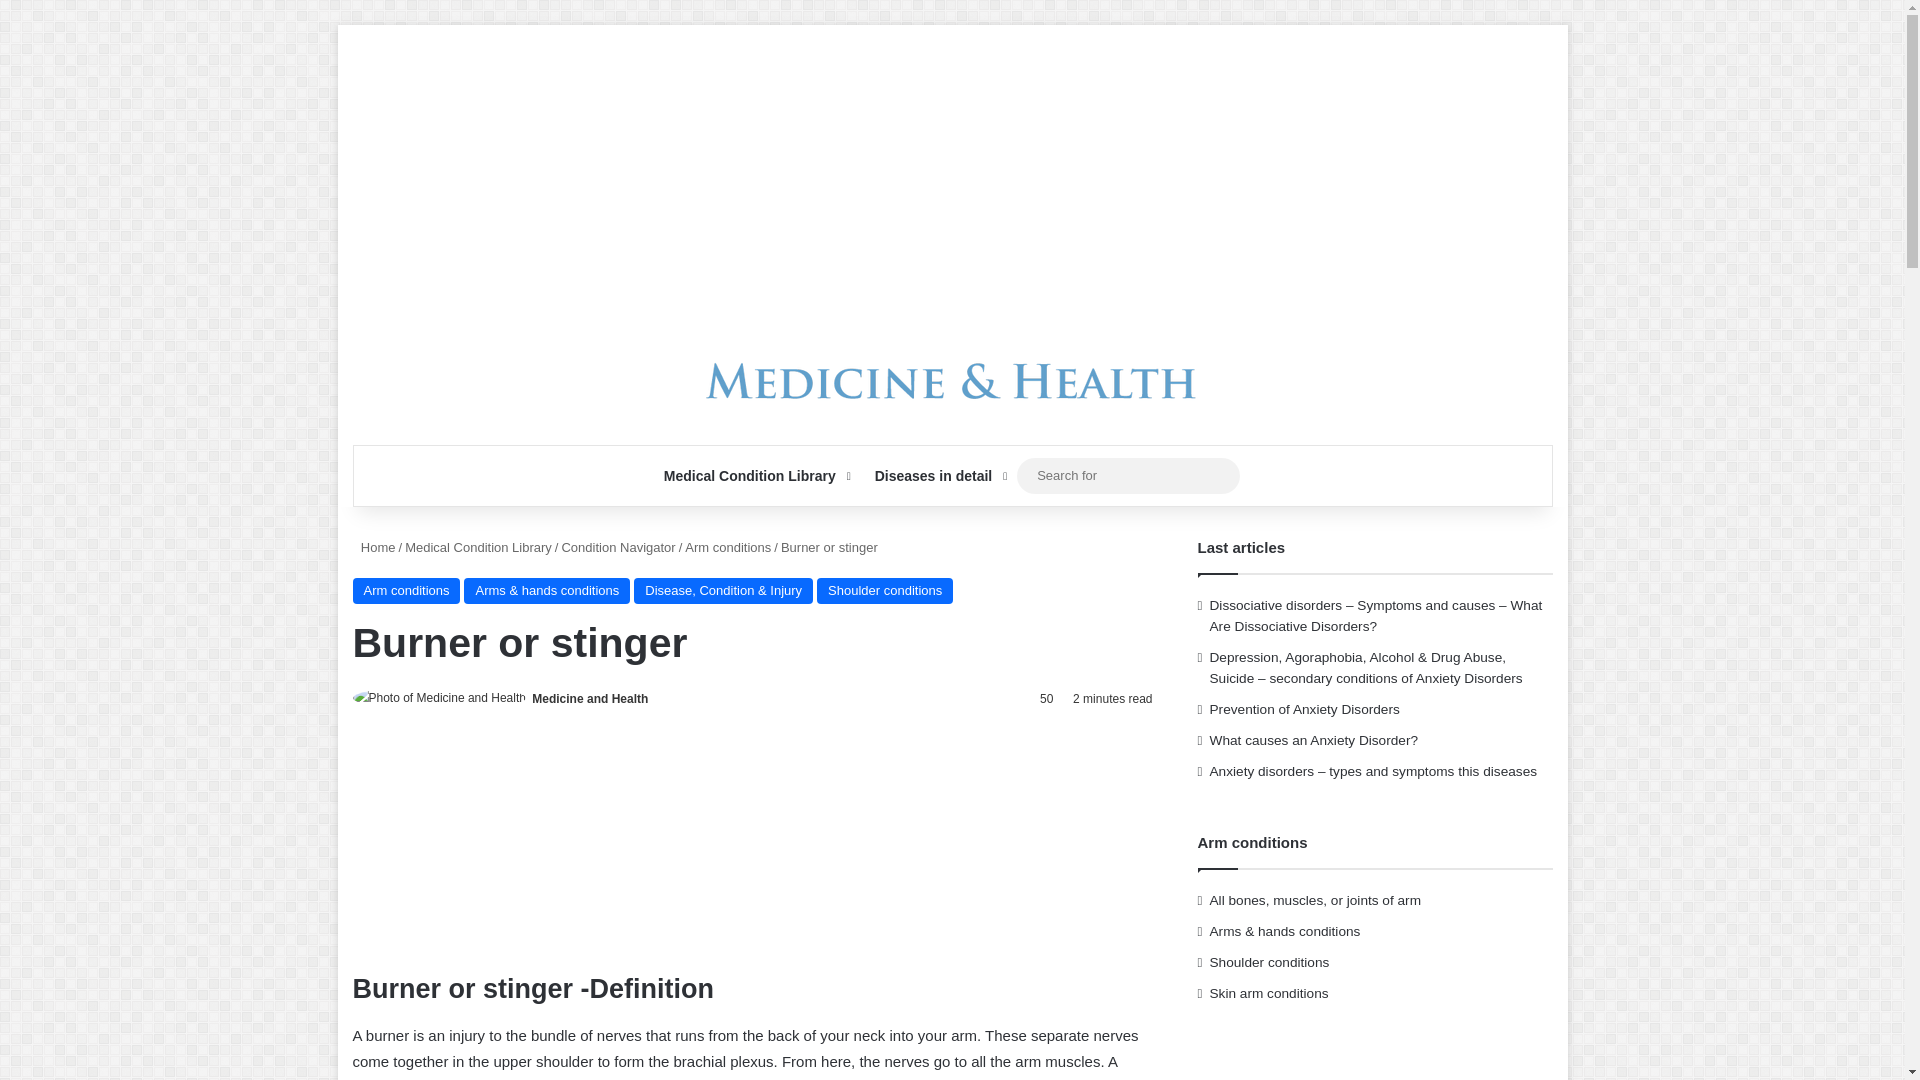 This screenshot has width=1920, height=1080. I want to click on Arm conditions, so click(406, 590).